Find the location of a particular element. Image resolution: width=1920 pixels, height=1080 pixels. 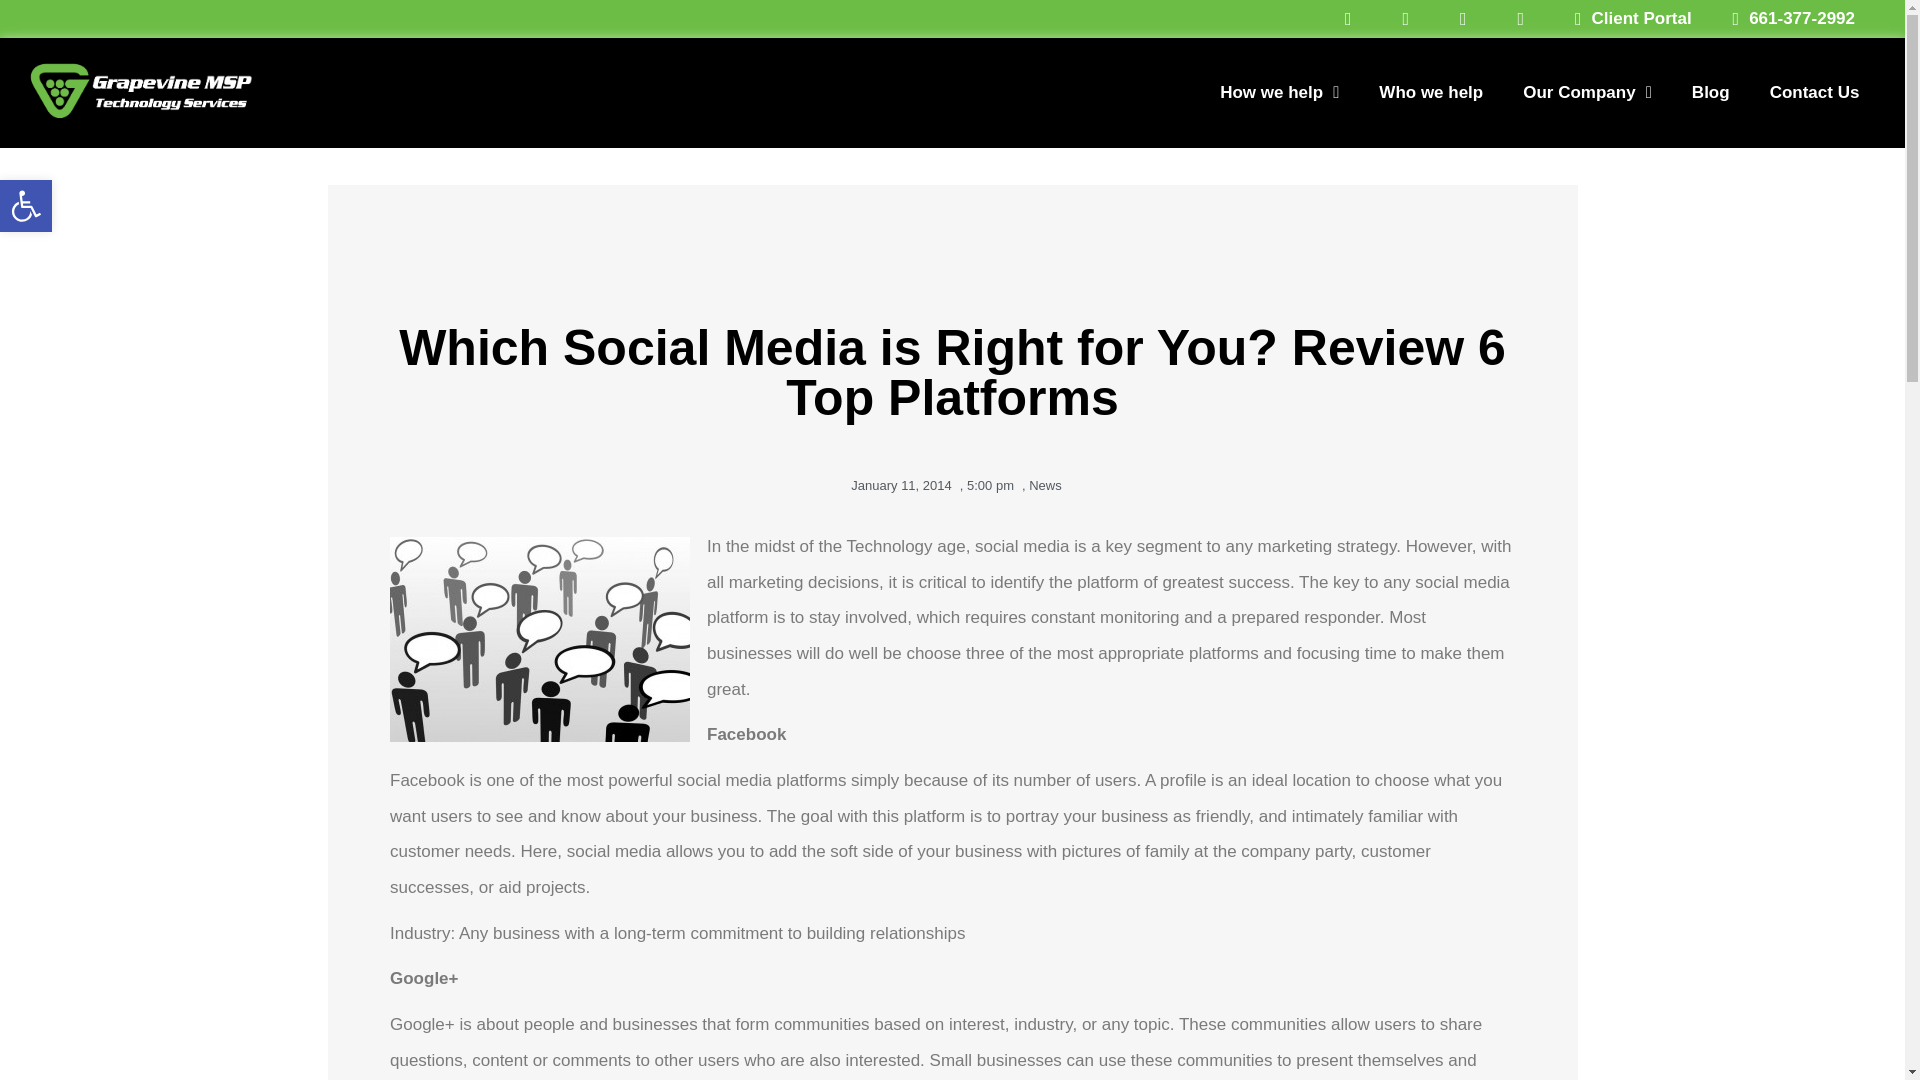

661-377-2992 is located at coordinates (1785, 19).